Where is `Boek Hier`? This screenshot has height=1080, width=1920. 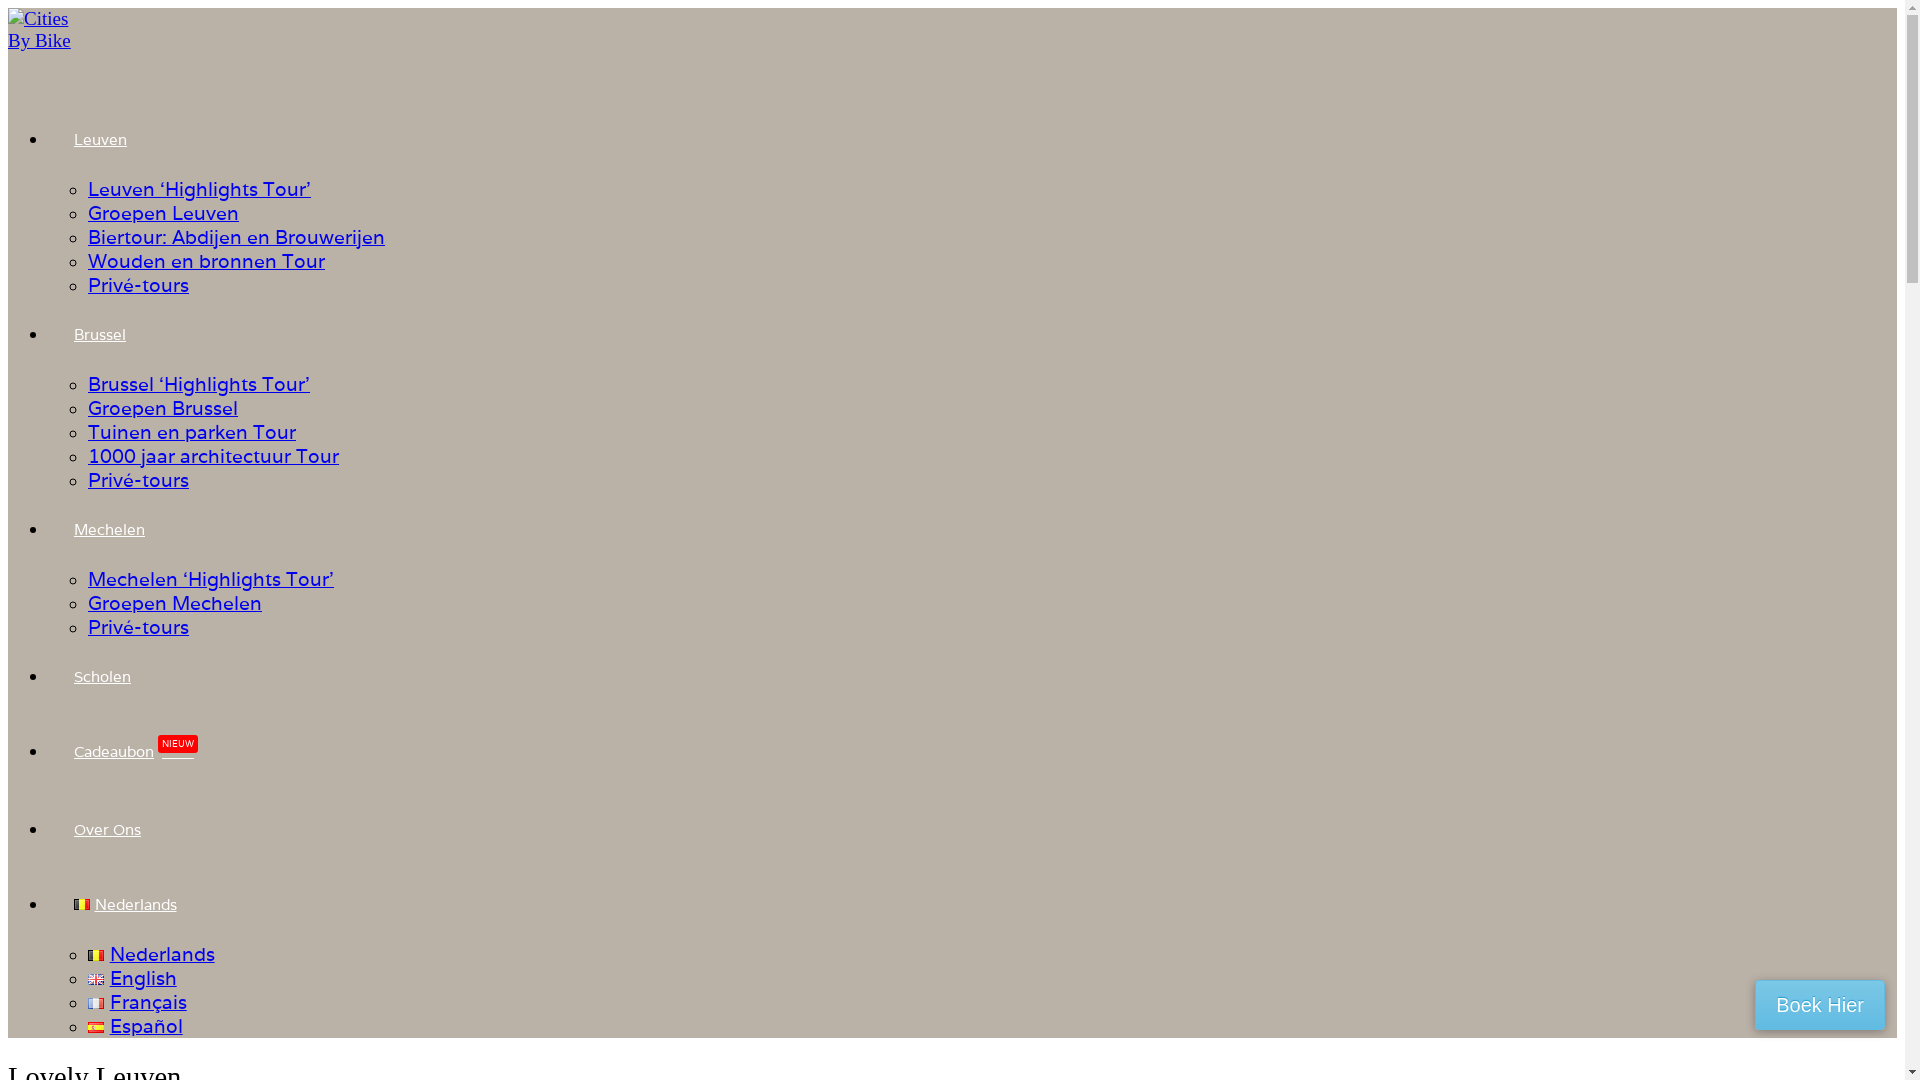 Boek Hier is located at coordinates (1820, 1005).